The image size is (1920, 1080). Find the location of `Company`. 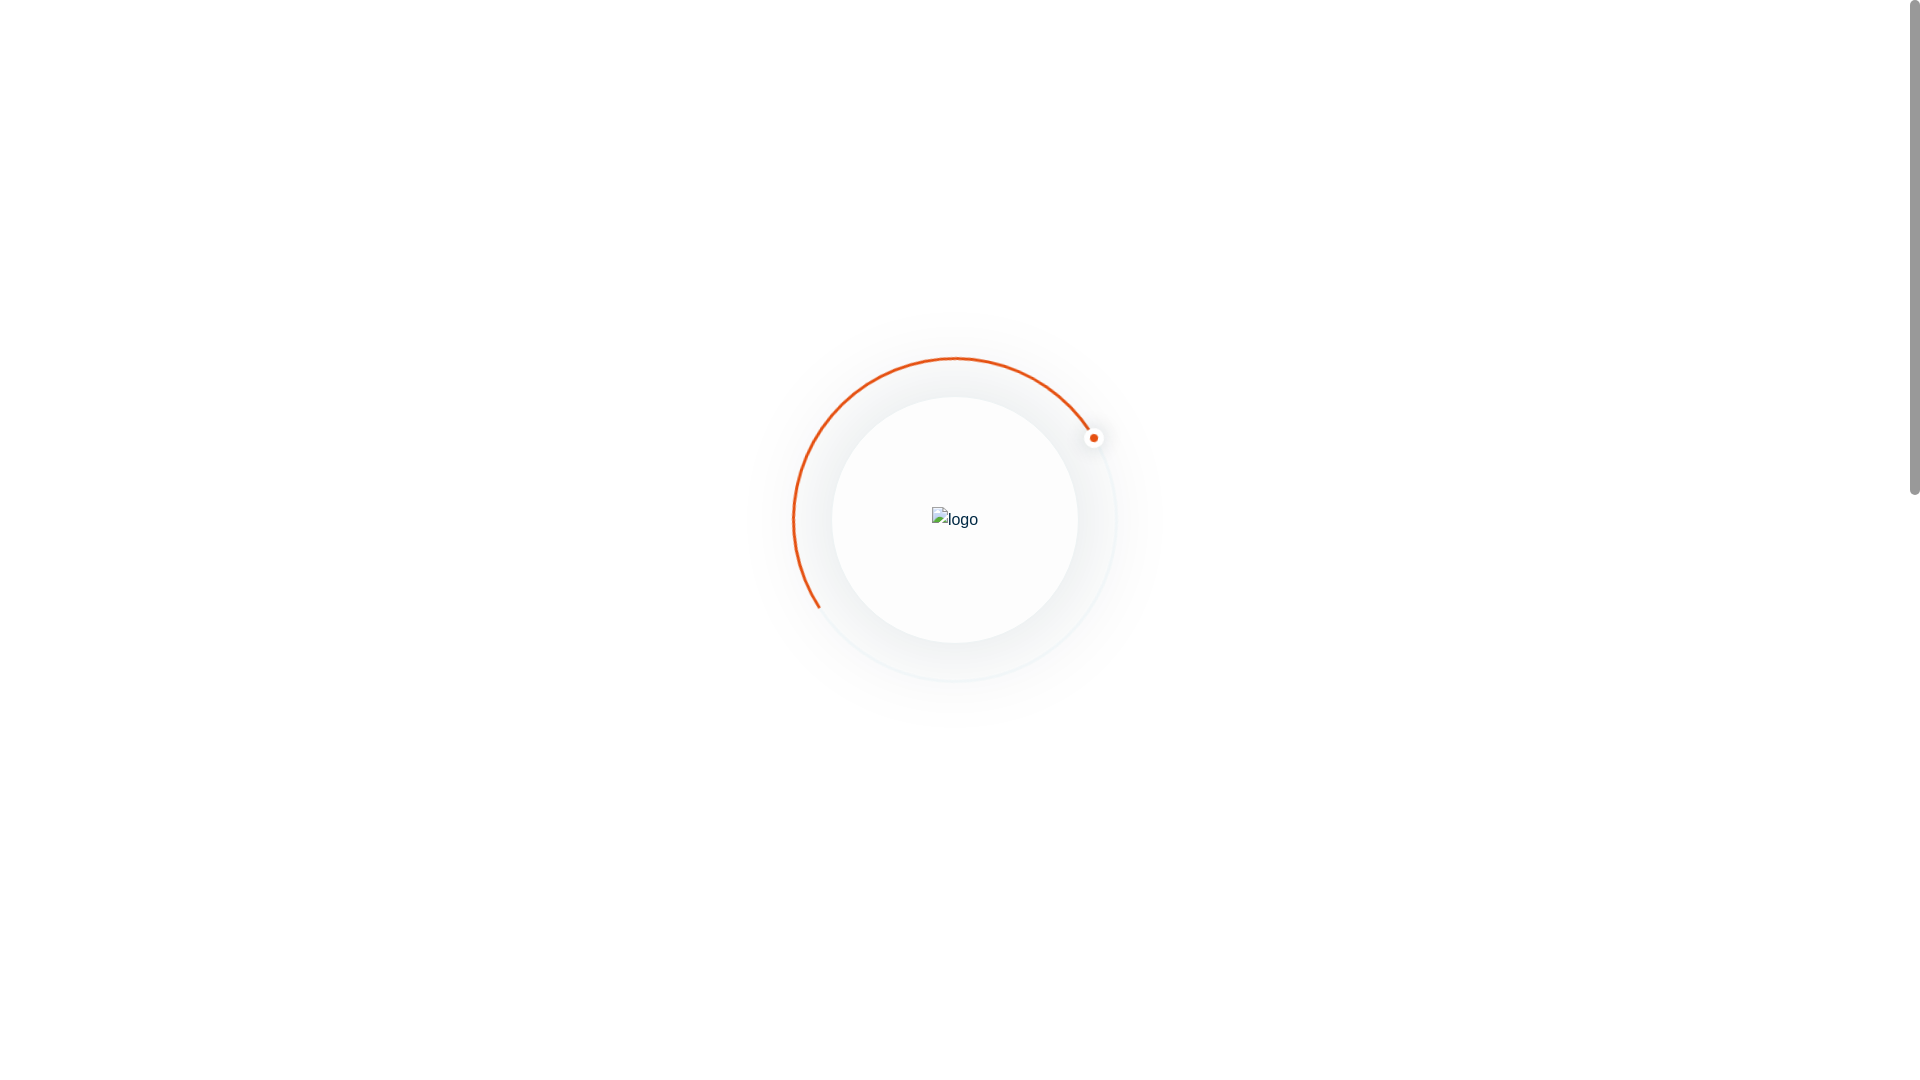

Company is located at coordinates (410, 166).